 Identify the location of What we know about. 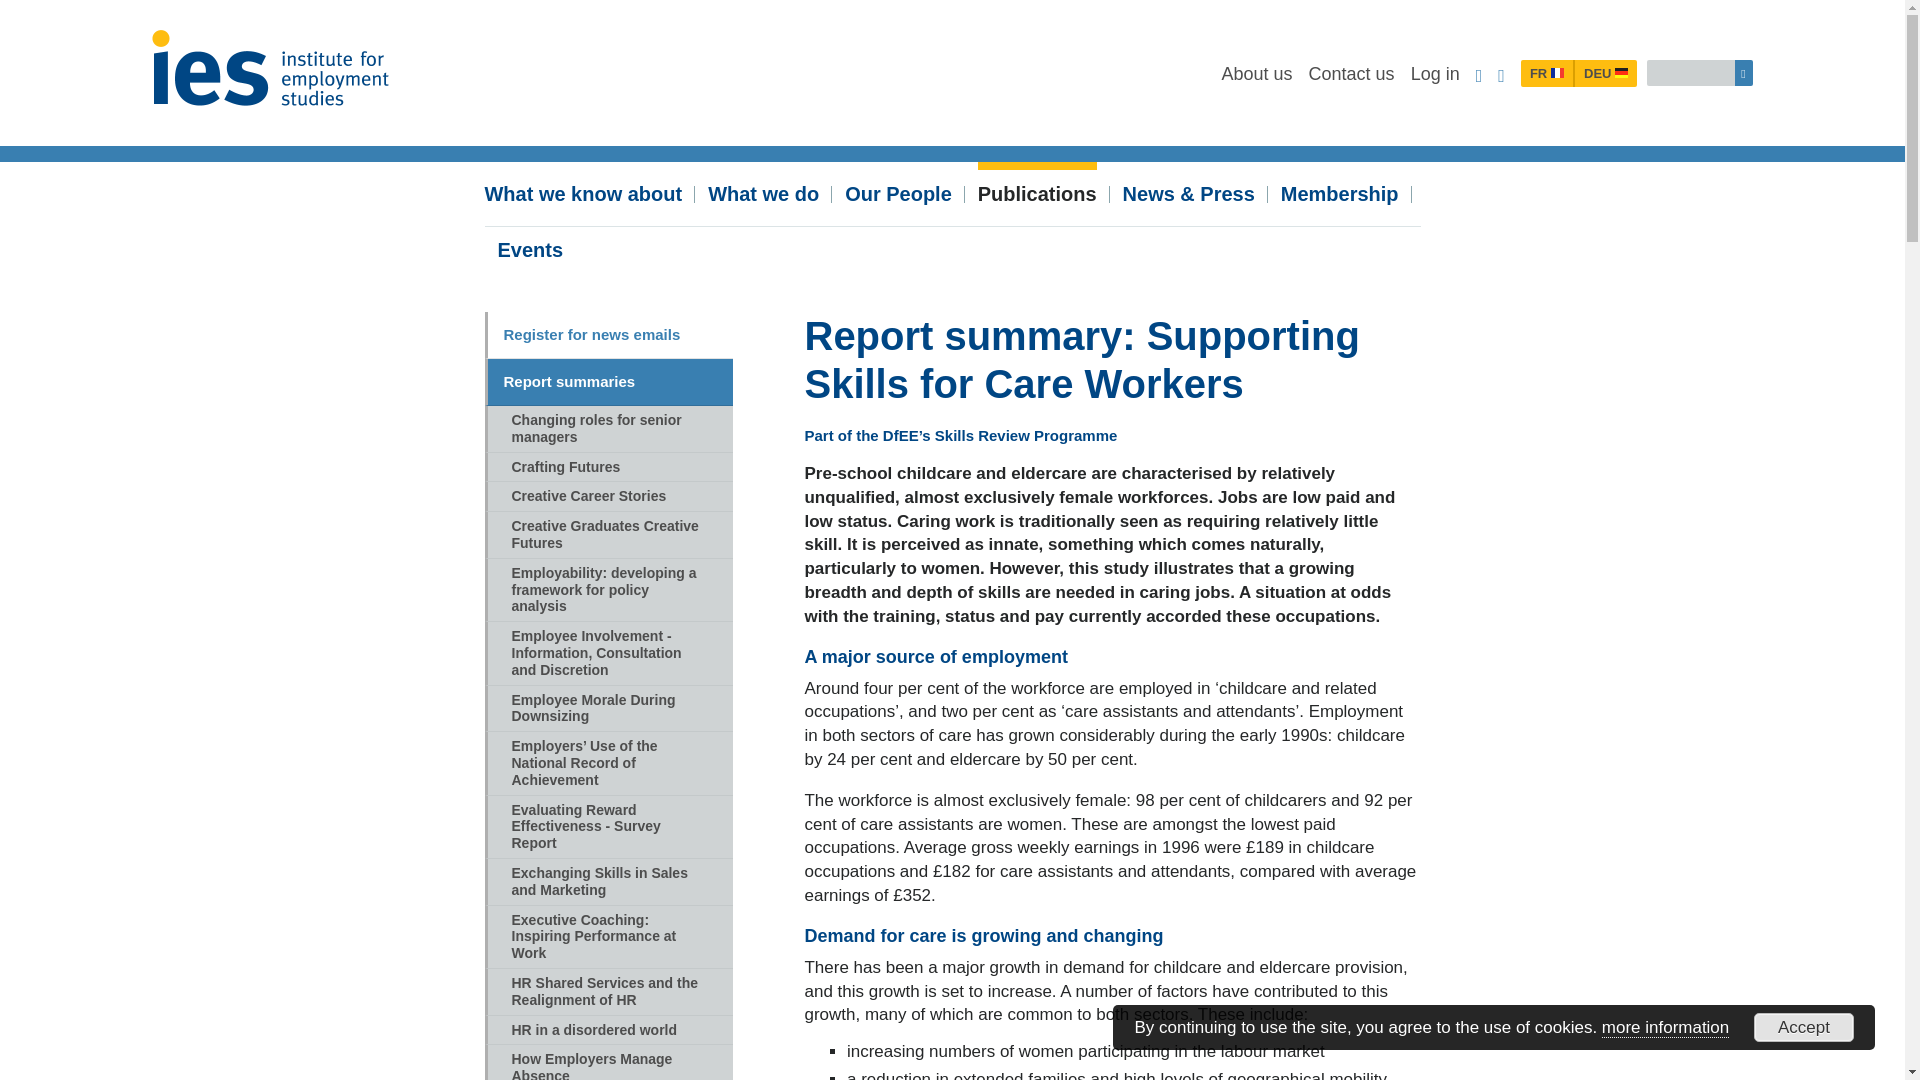
(582, 190).